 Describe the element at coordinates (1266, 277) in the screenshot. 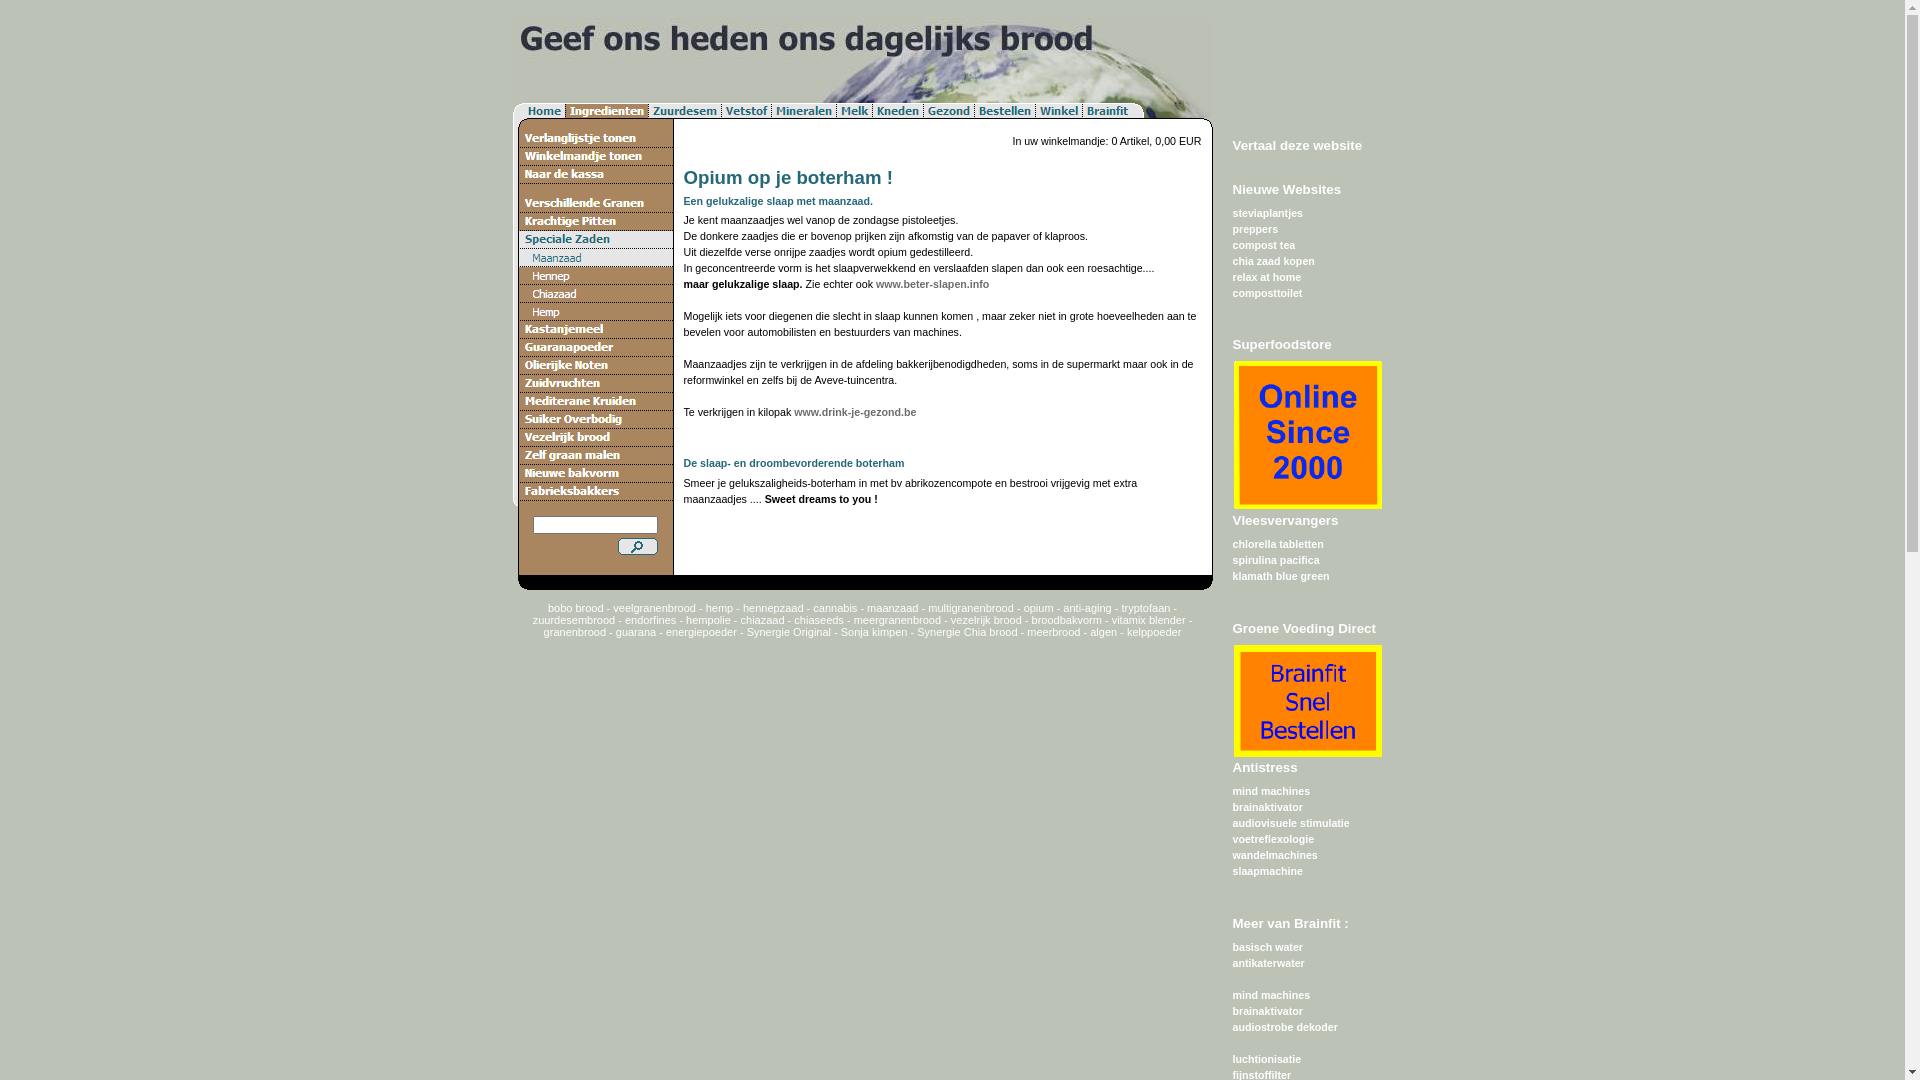

I see `relax at home` at that location.